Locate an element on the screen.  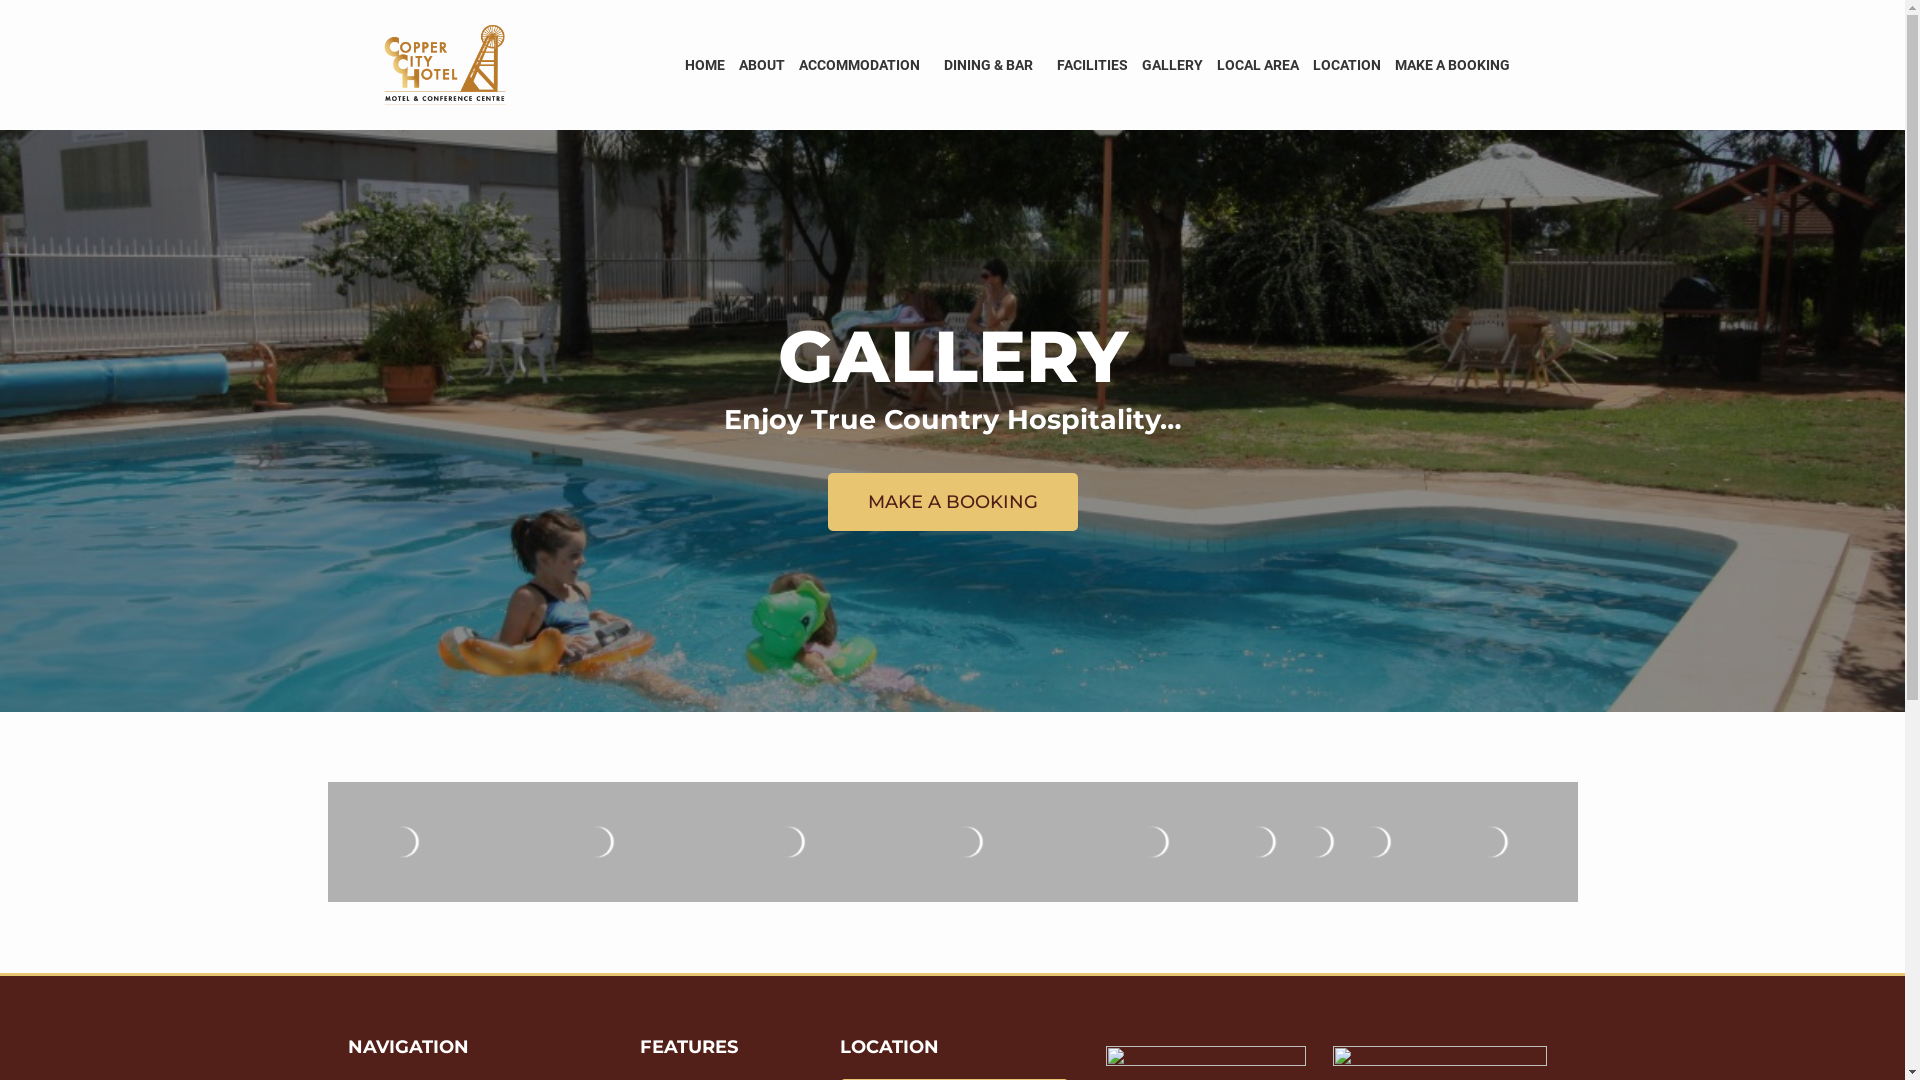
HOME is located at coordinates (705, 65).